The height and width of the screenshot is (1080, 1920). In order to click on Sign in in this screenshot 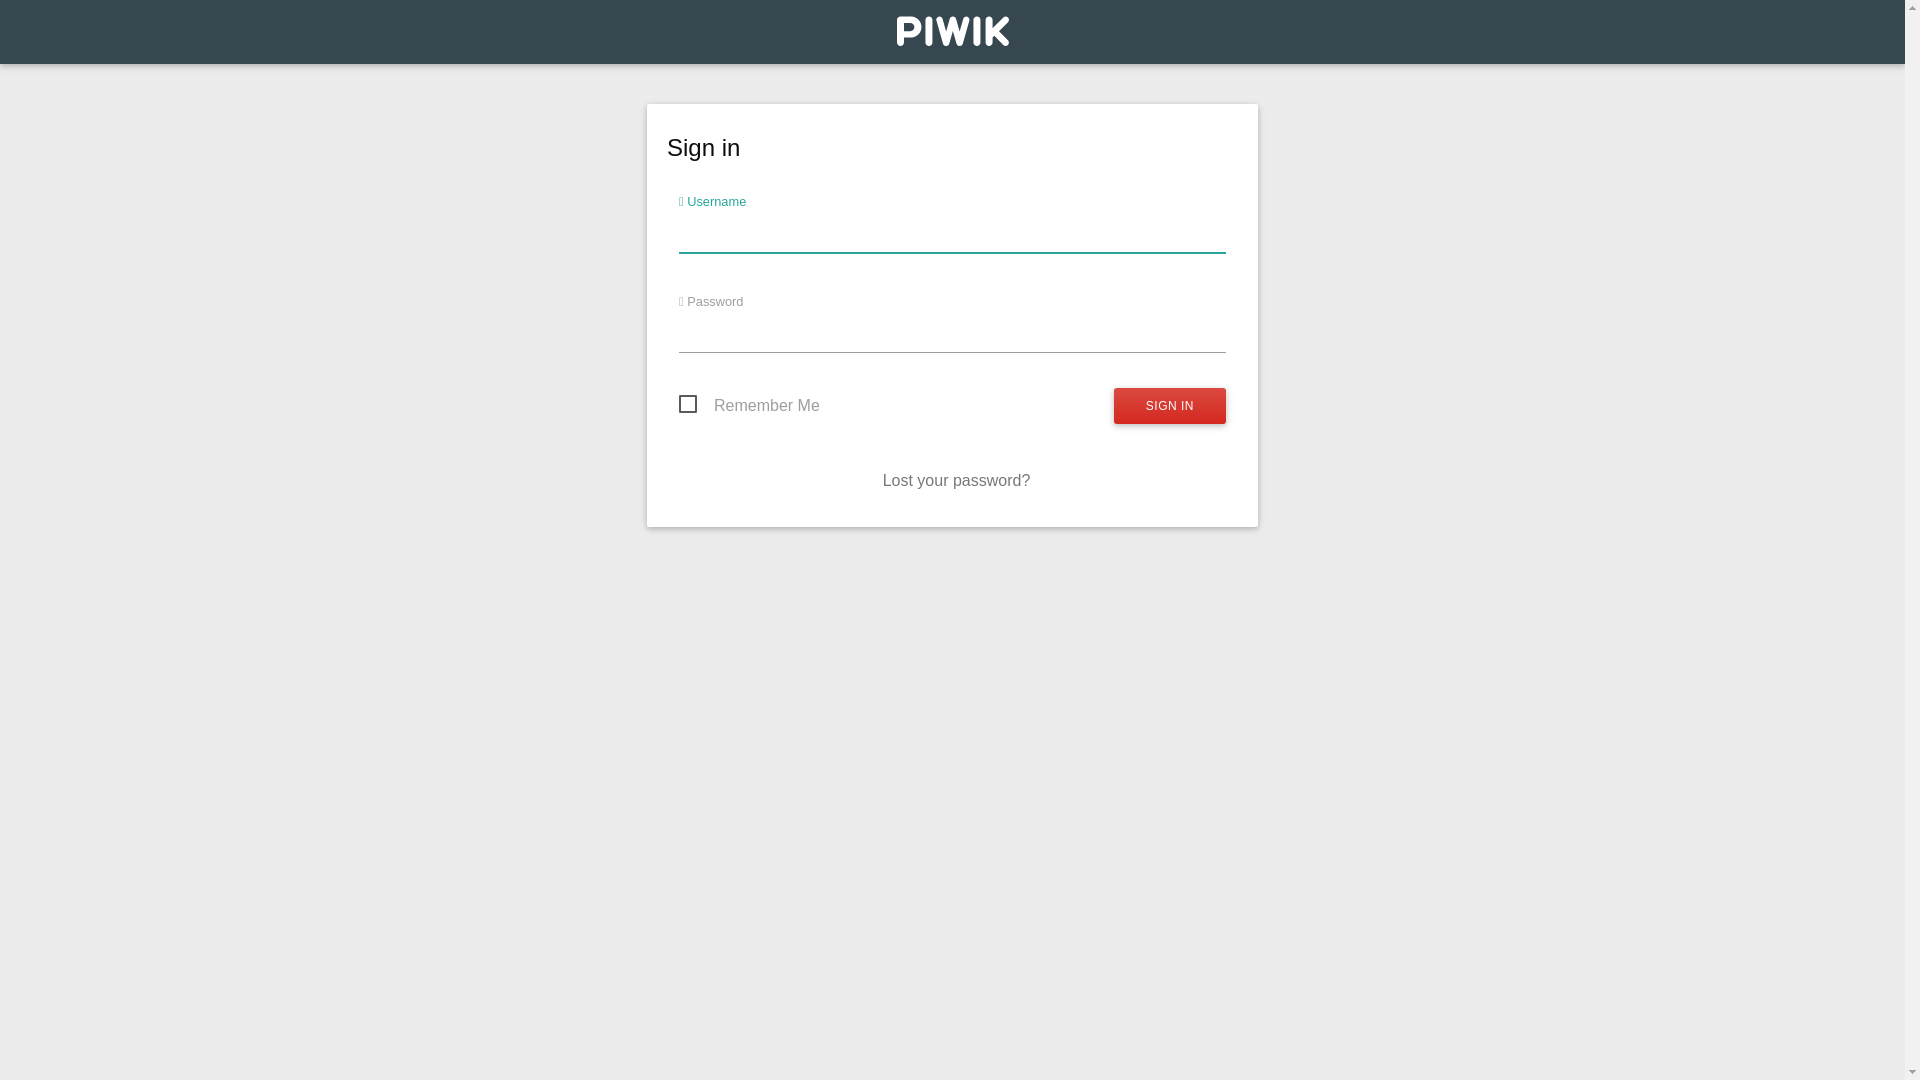, I will do `click(1170, 406)`.